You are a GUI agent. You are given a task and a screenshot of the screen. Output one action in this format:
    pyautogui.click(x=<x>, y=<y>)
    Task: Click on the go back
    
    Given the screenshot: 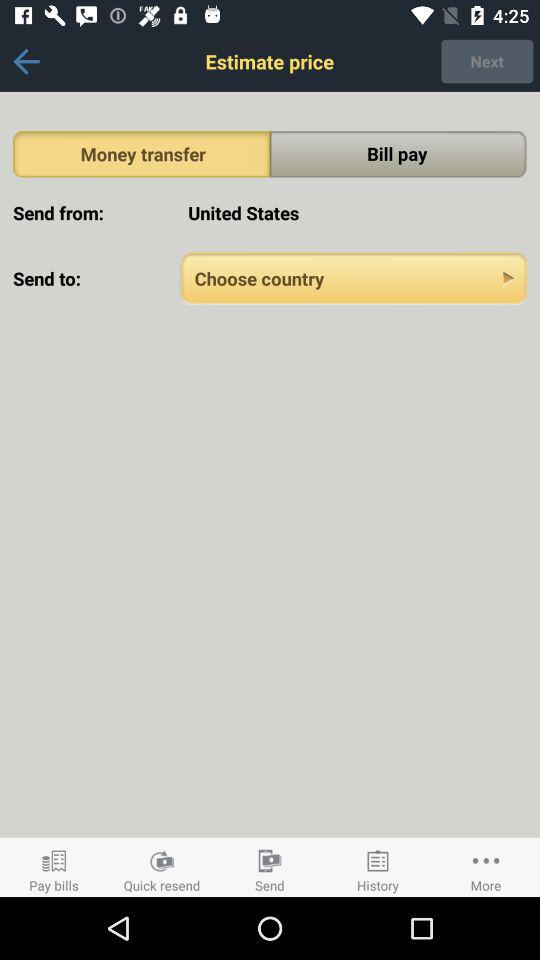 What is the action you would take?
    pyautogui.click(x=26, y=62)
    